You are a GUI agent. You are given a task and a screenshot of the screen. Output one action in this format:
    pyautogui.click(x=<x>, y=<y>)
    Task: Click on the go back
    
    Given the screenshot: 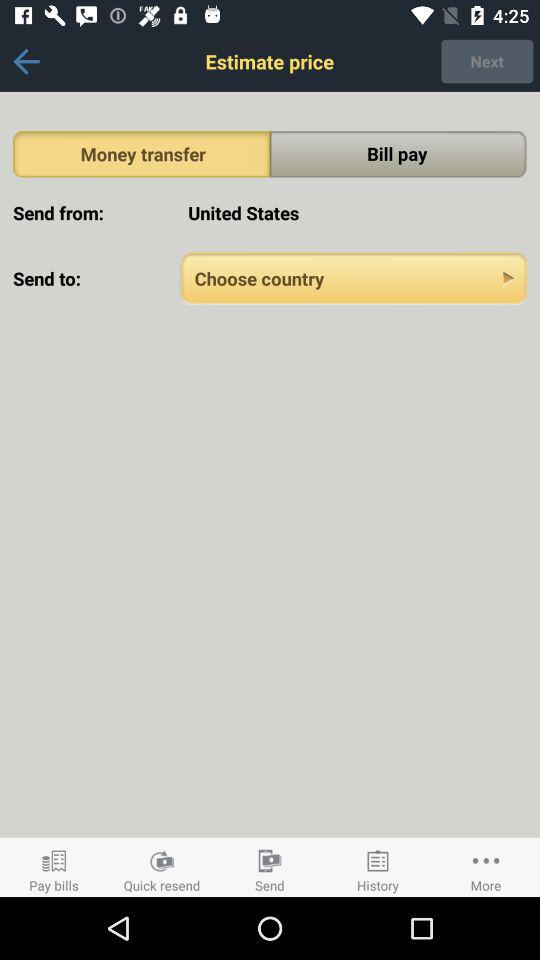 What is the action you would take?
    pyautogui.click(x=26, y=62)
    